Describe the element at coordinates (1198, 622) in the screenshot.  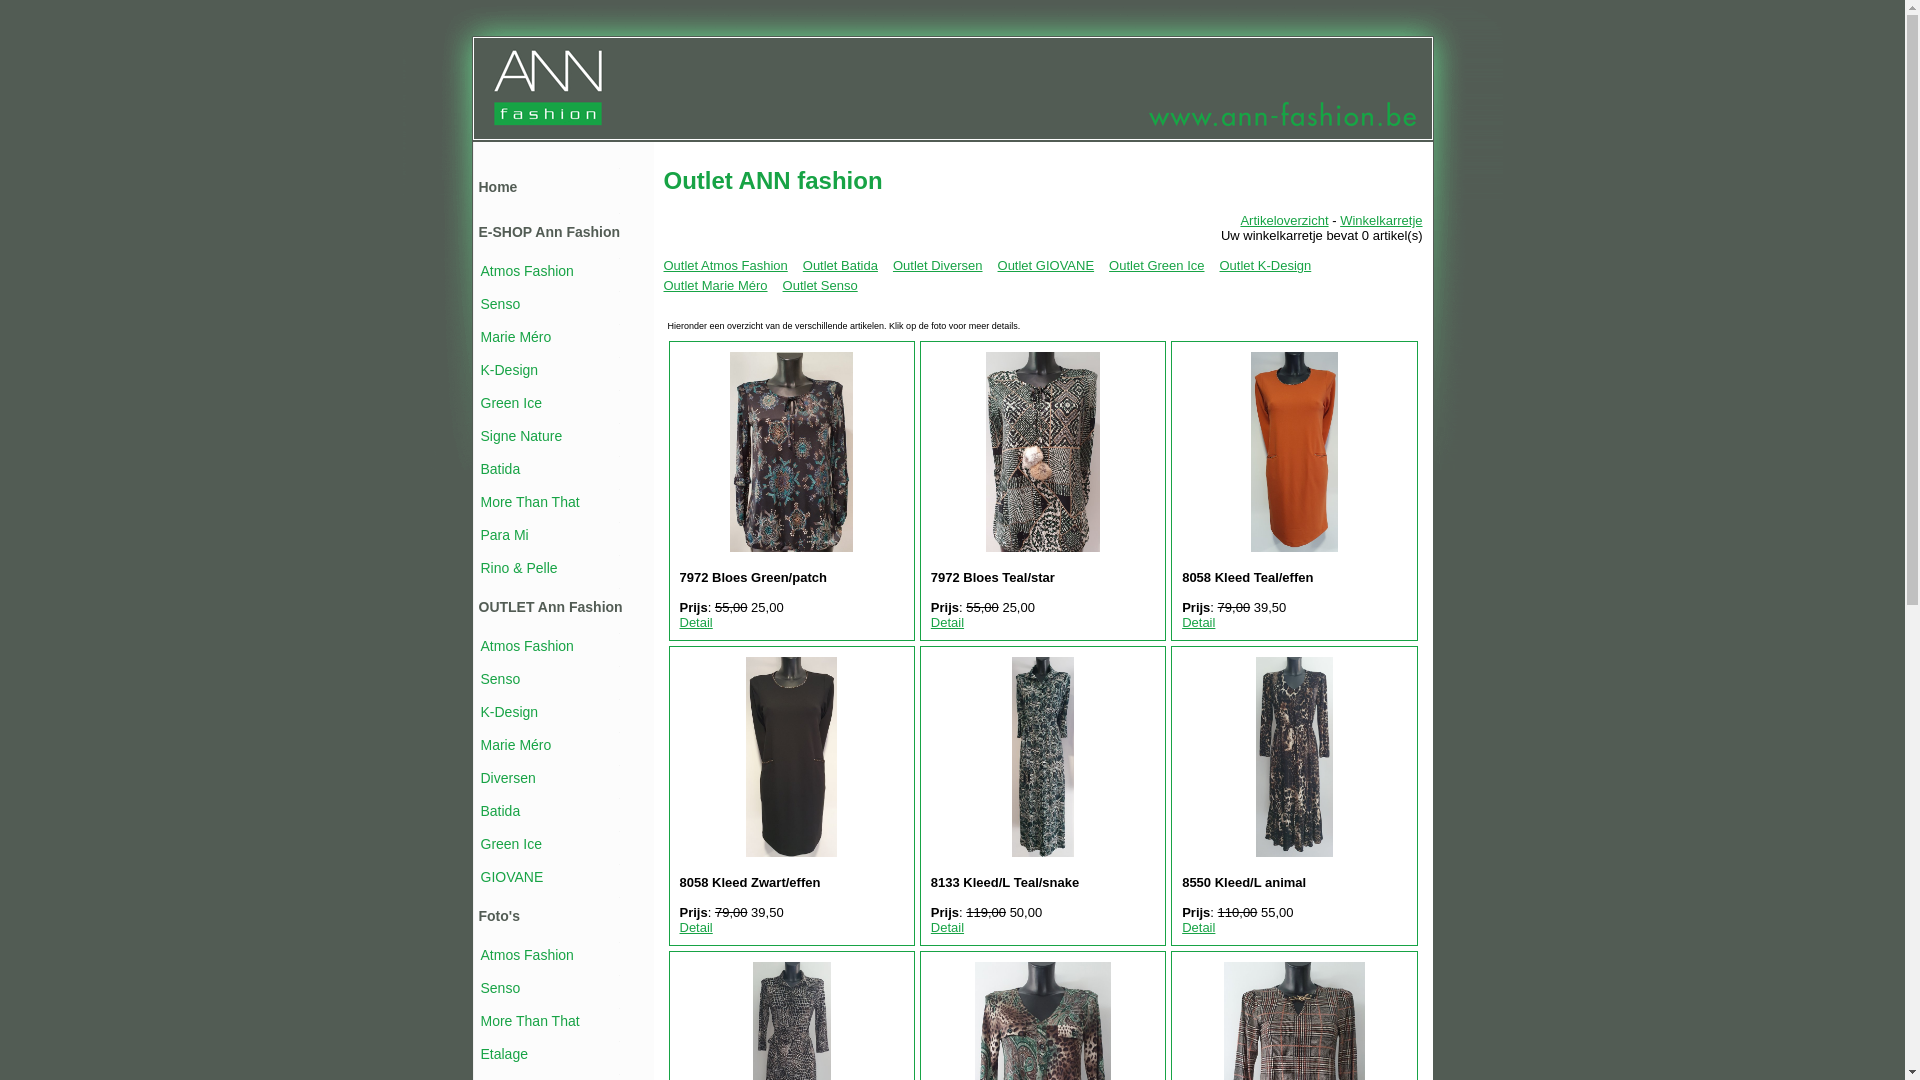
I see `Detail` at that location.